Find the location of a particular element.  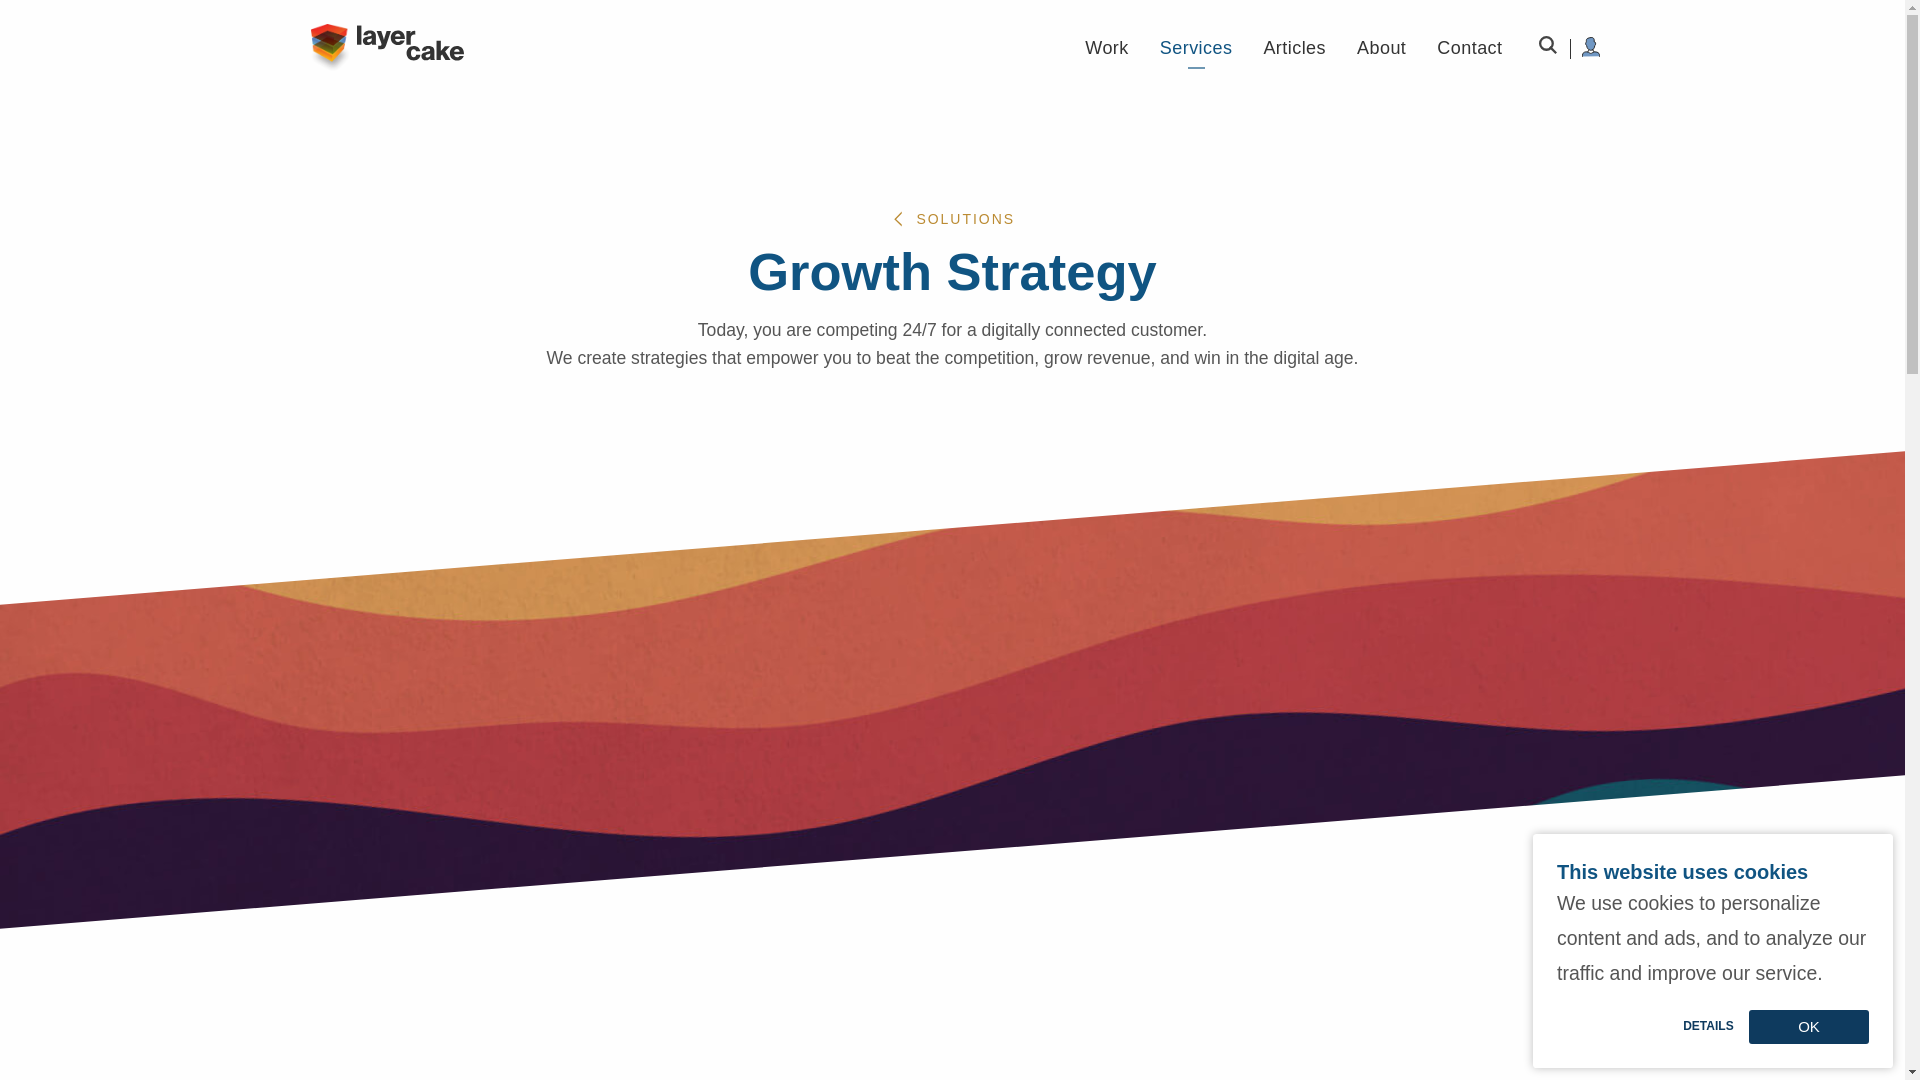

Articles is located at coordinates (1294, 48).